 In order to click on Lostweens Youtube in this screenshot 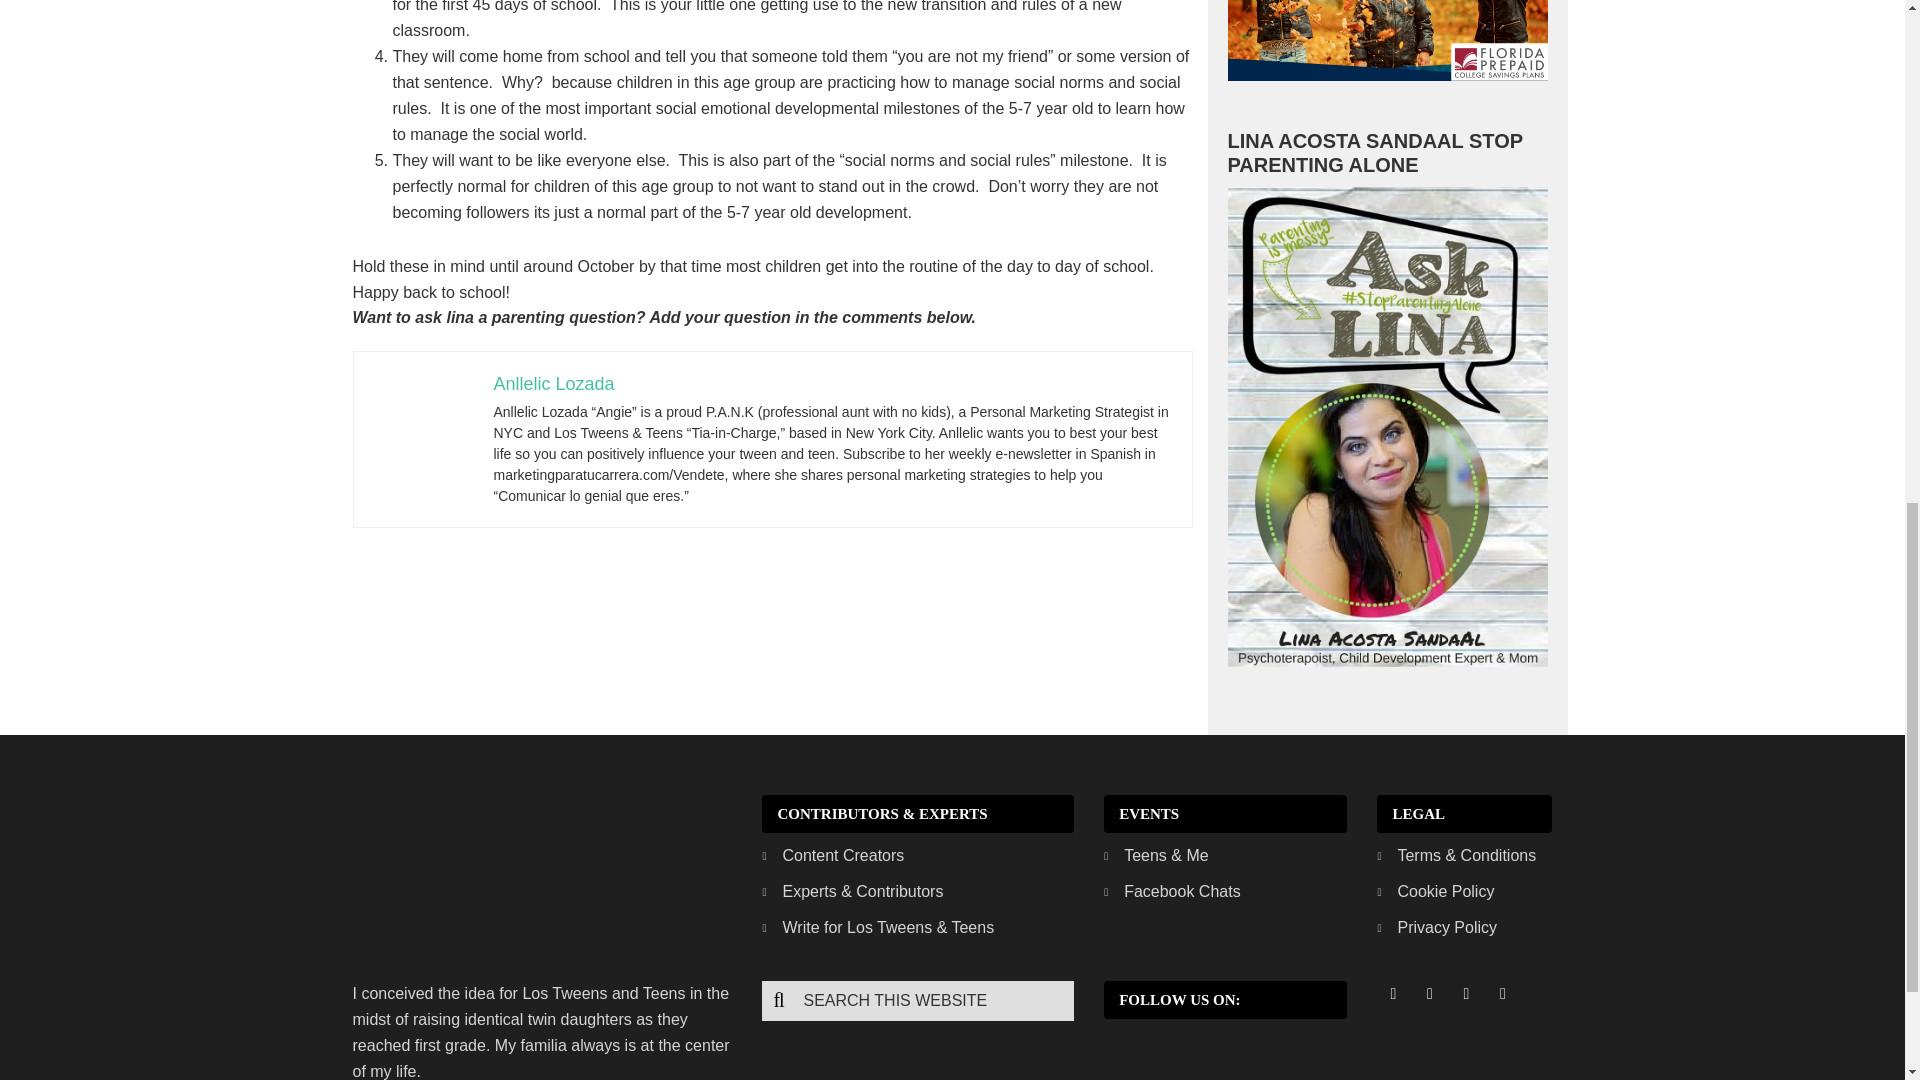, I will do `click(1502, 993)`.